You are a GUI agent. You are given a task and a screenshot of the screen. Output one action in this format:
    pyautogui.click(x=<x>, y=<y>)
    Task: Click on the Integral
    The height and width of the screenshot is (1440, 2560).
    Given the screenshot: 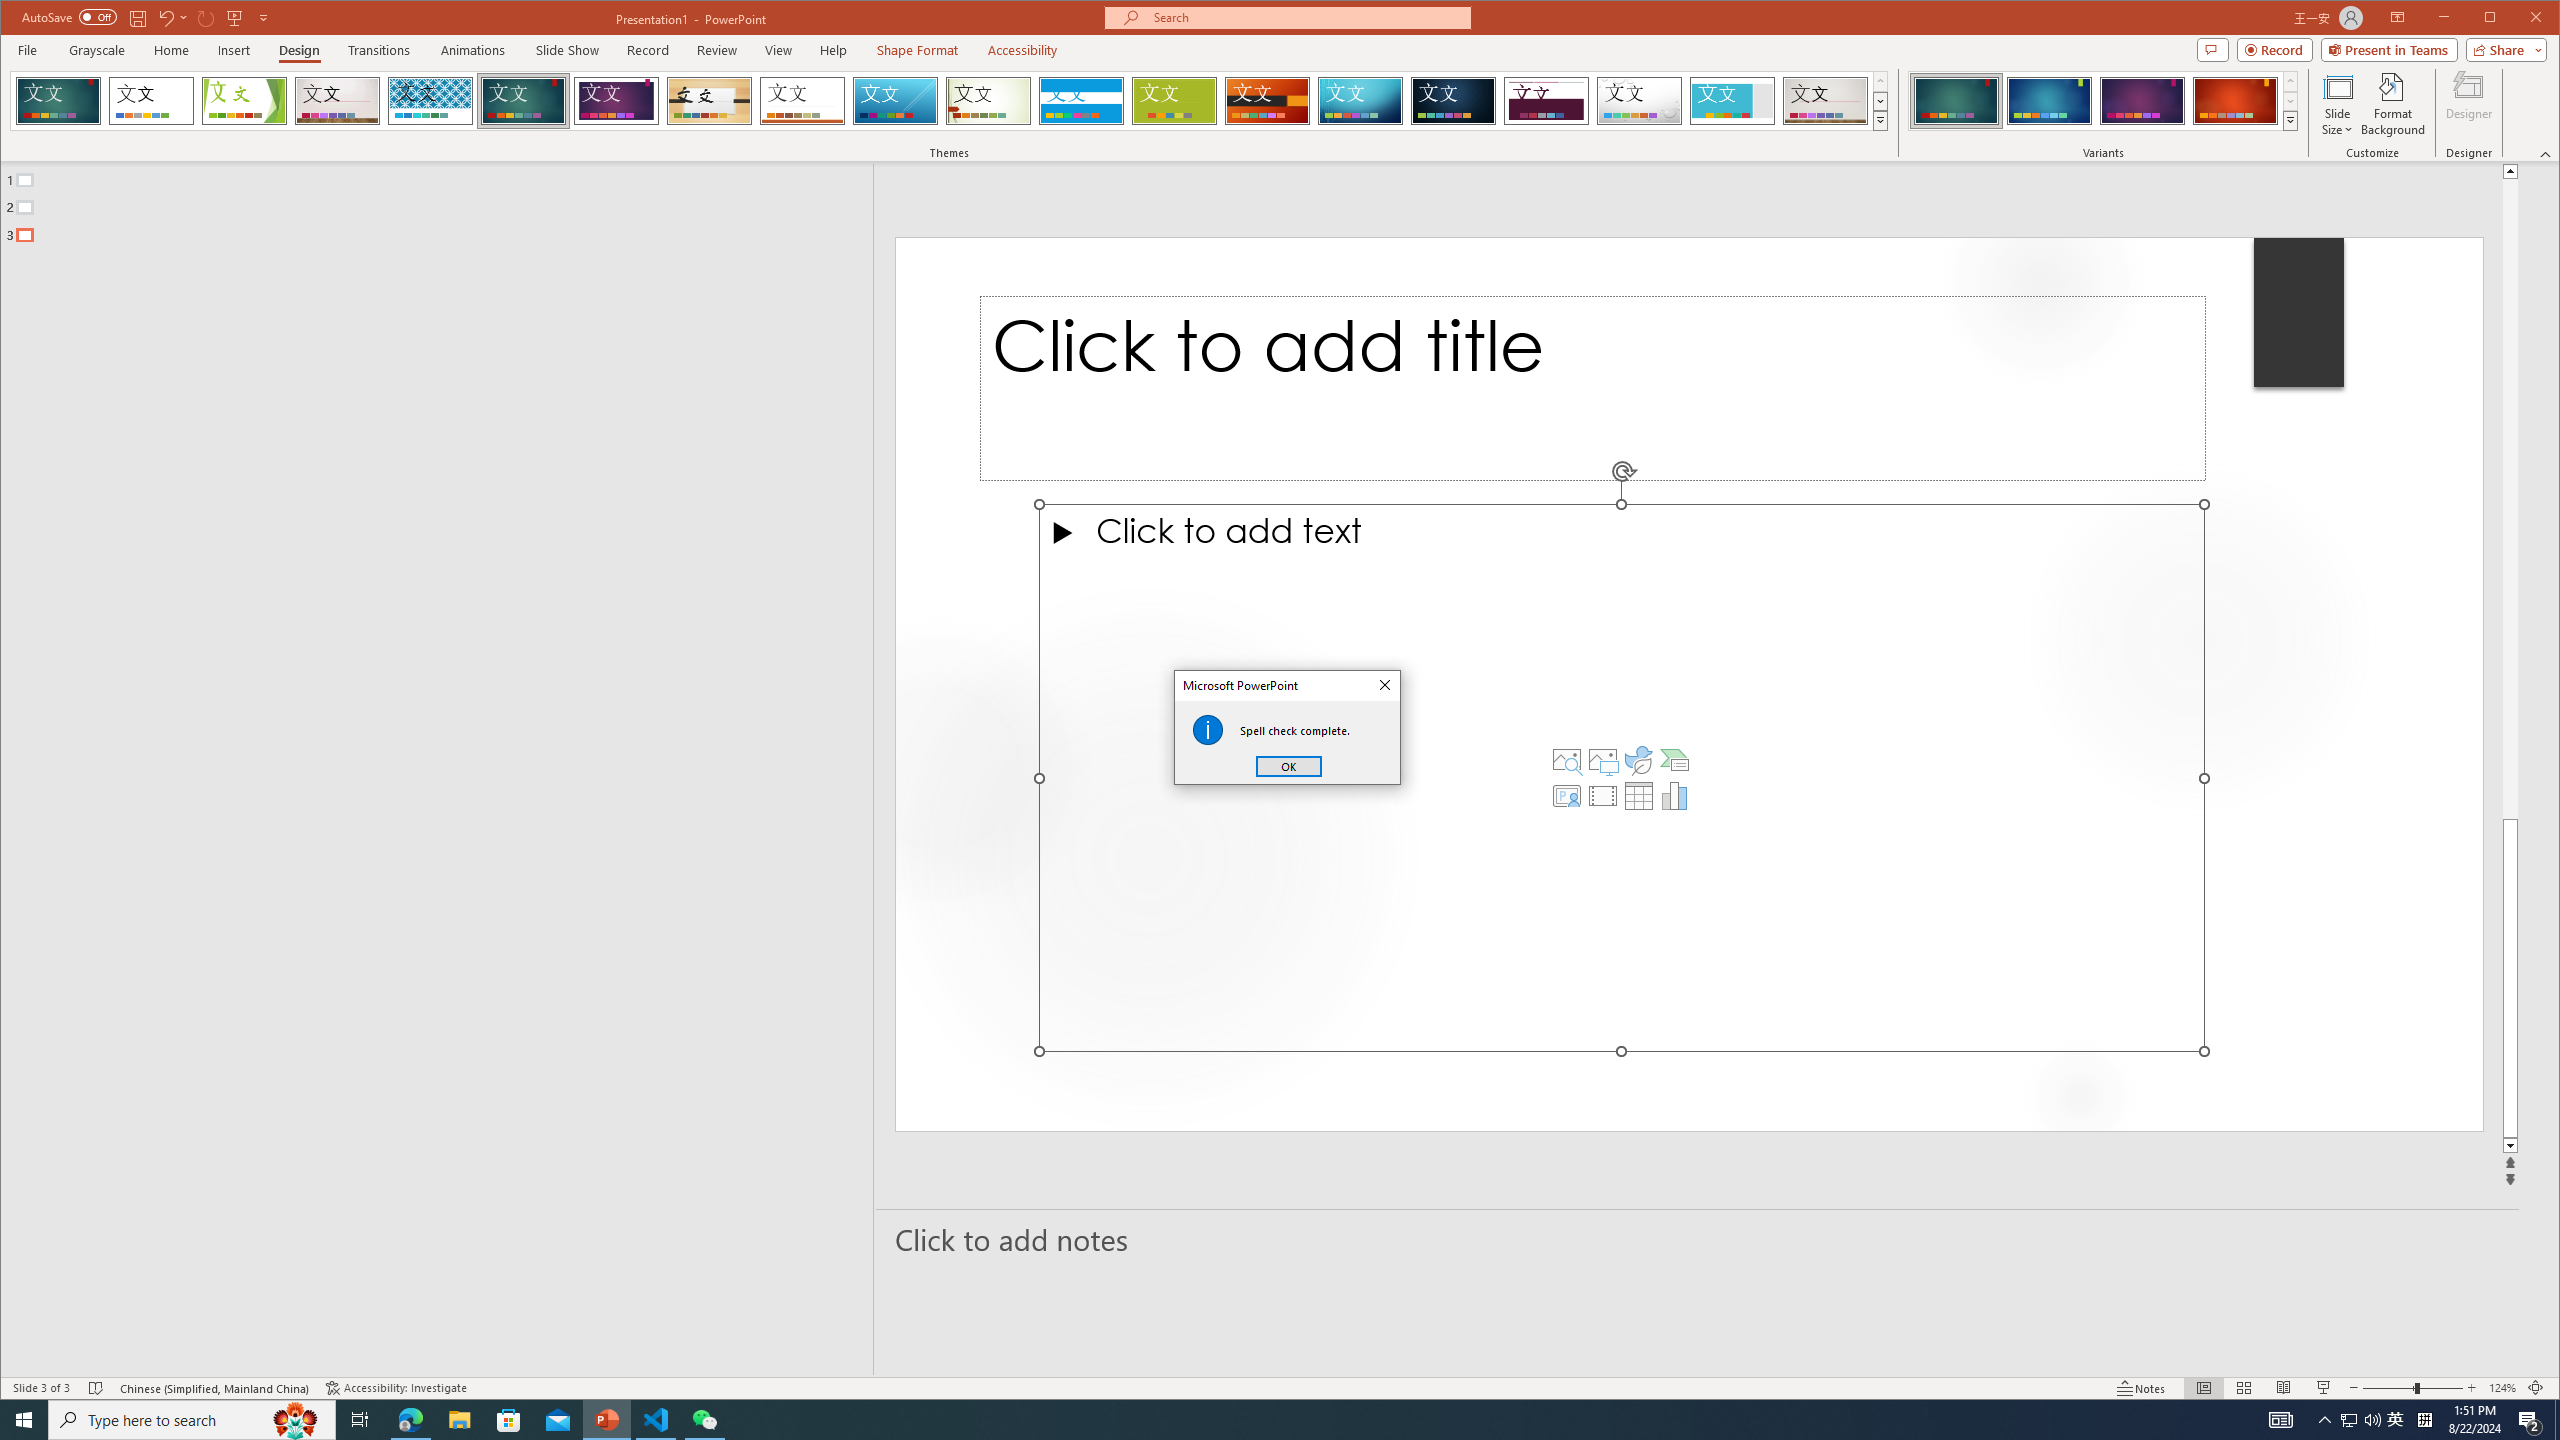 What is the action you would take?
    pyautogui.click(x=430, y=101)
    